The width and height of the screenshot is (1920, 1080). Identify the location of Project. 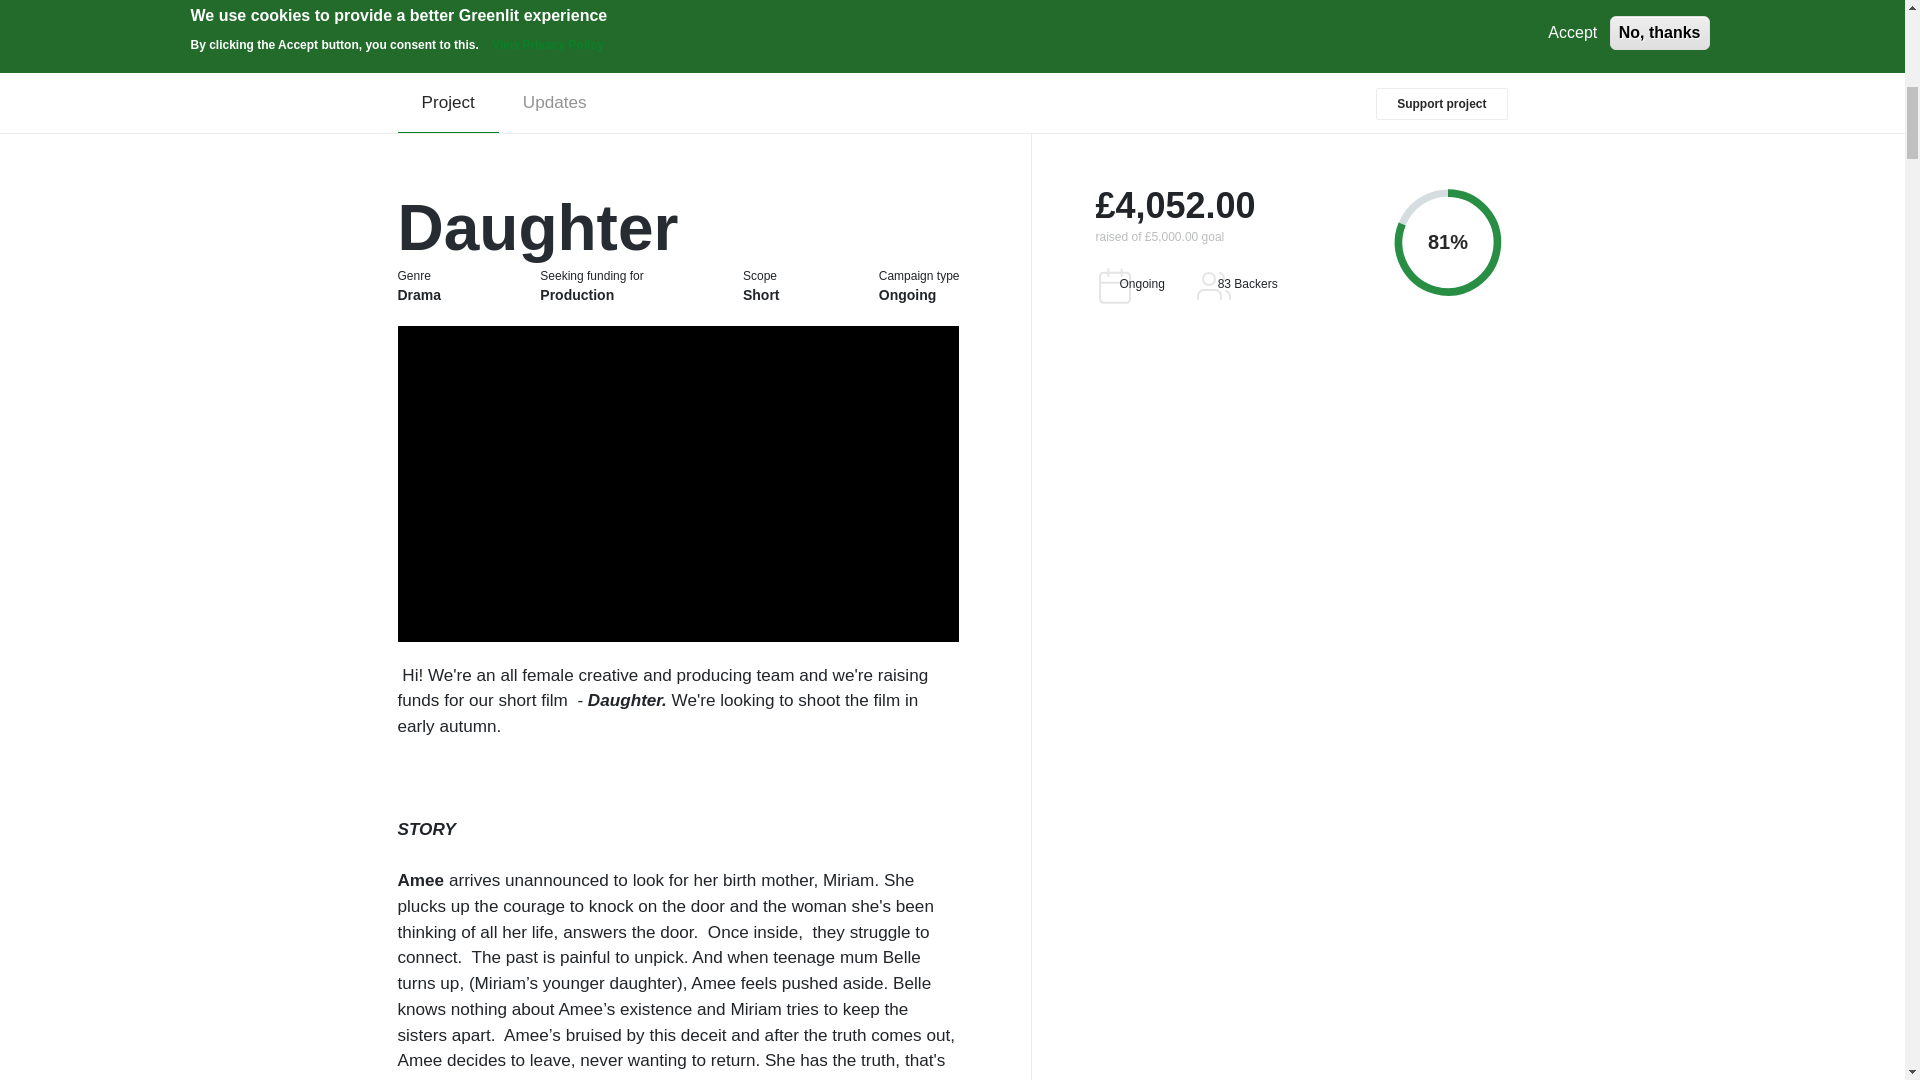
(448, 104).